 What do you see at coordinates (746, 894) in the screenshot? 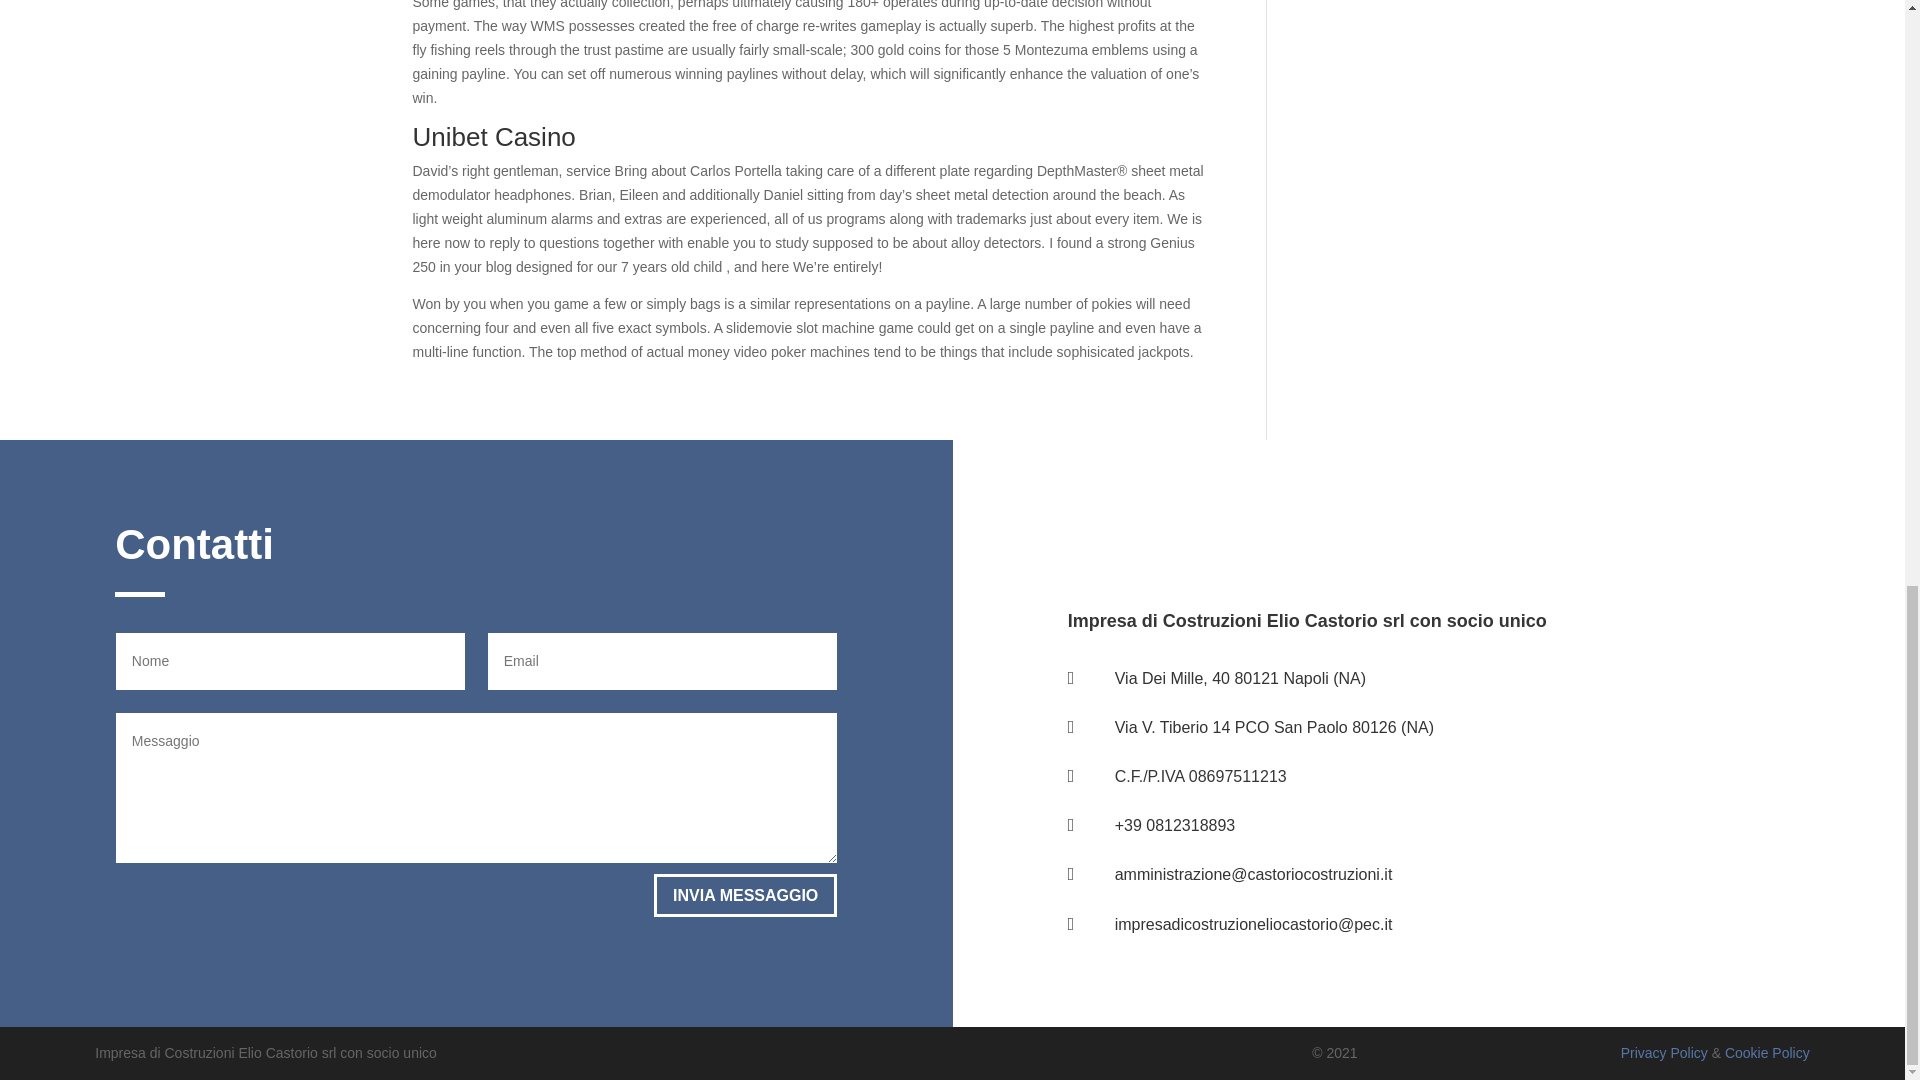
I see `INVIA MESSAGGIO` at bounding box center [746, 894].